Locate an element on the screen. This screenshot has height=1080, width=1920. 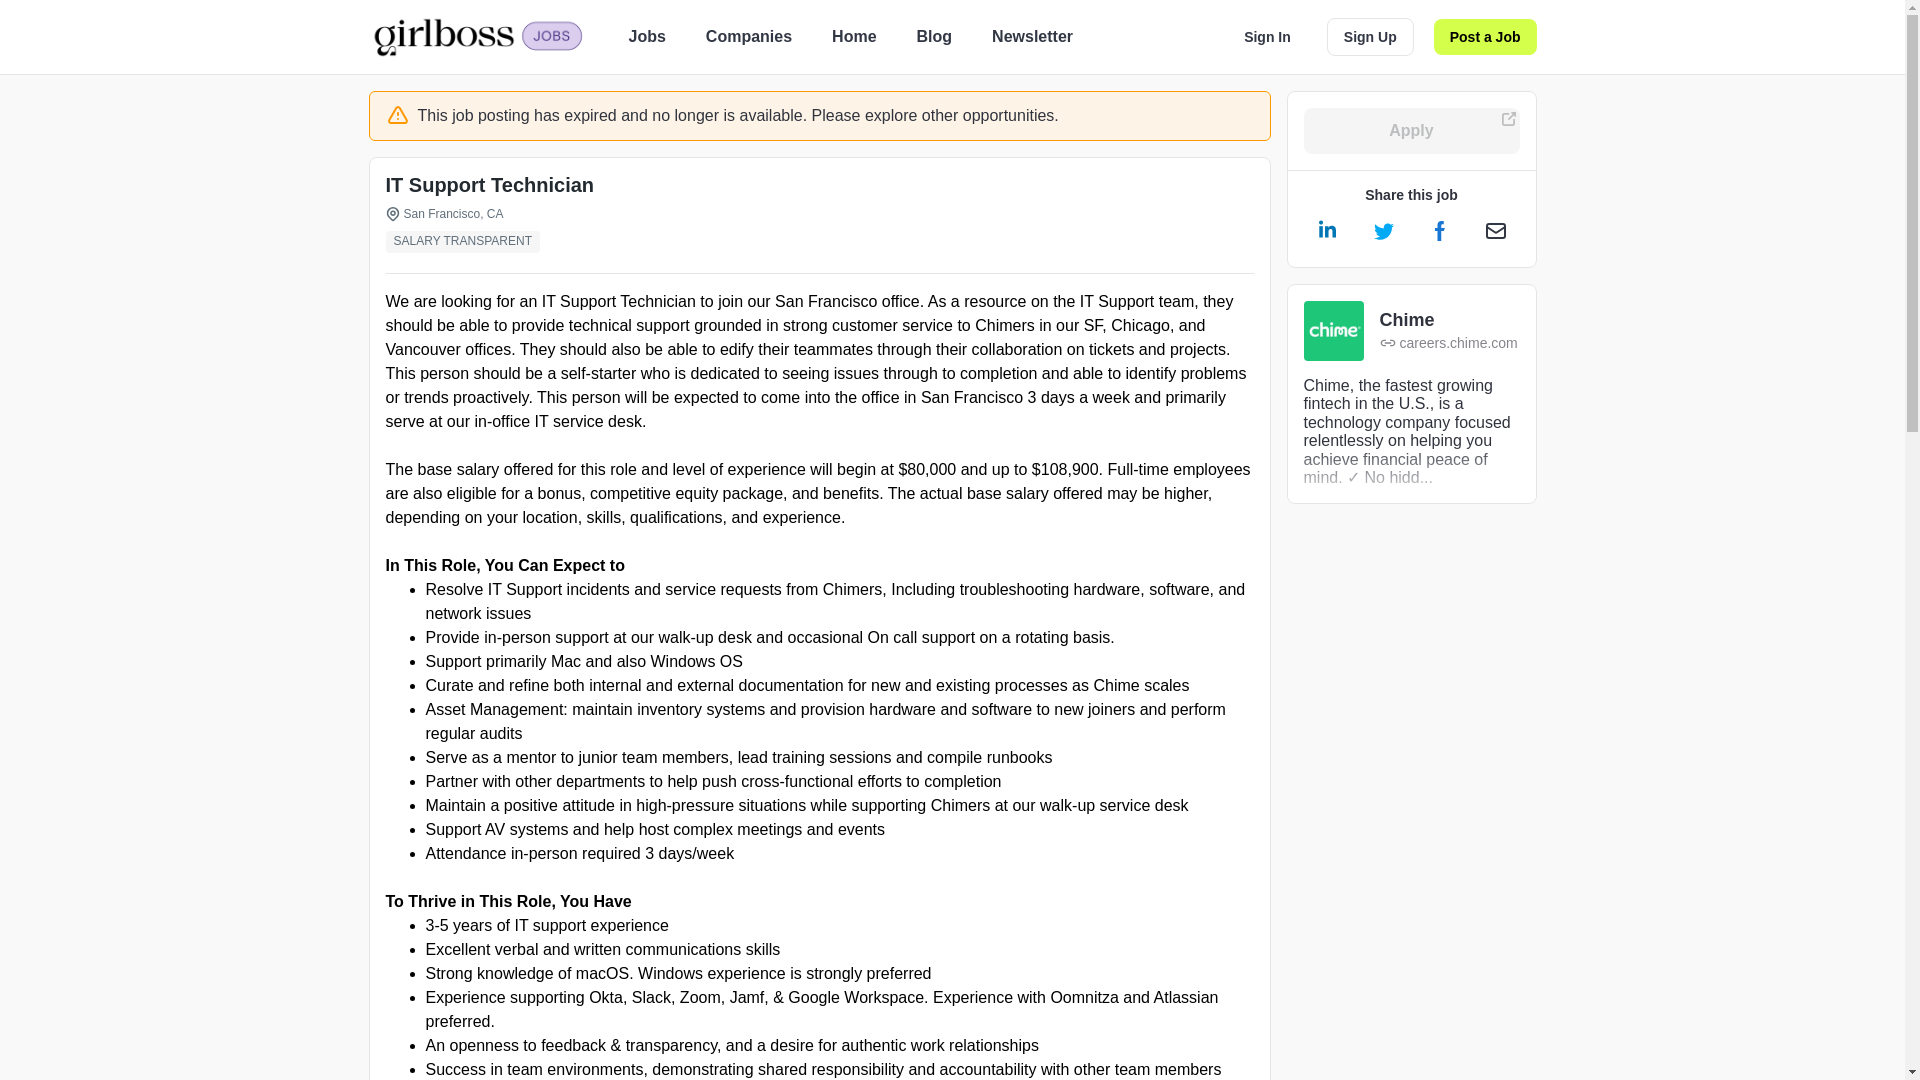
careers.chime.com is located at coordinates (1449, 343).